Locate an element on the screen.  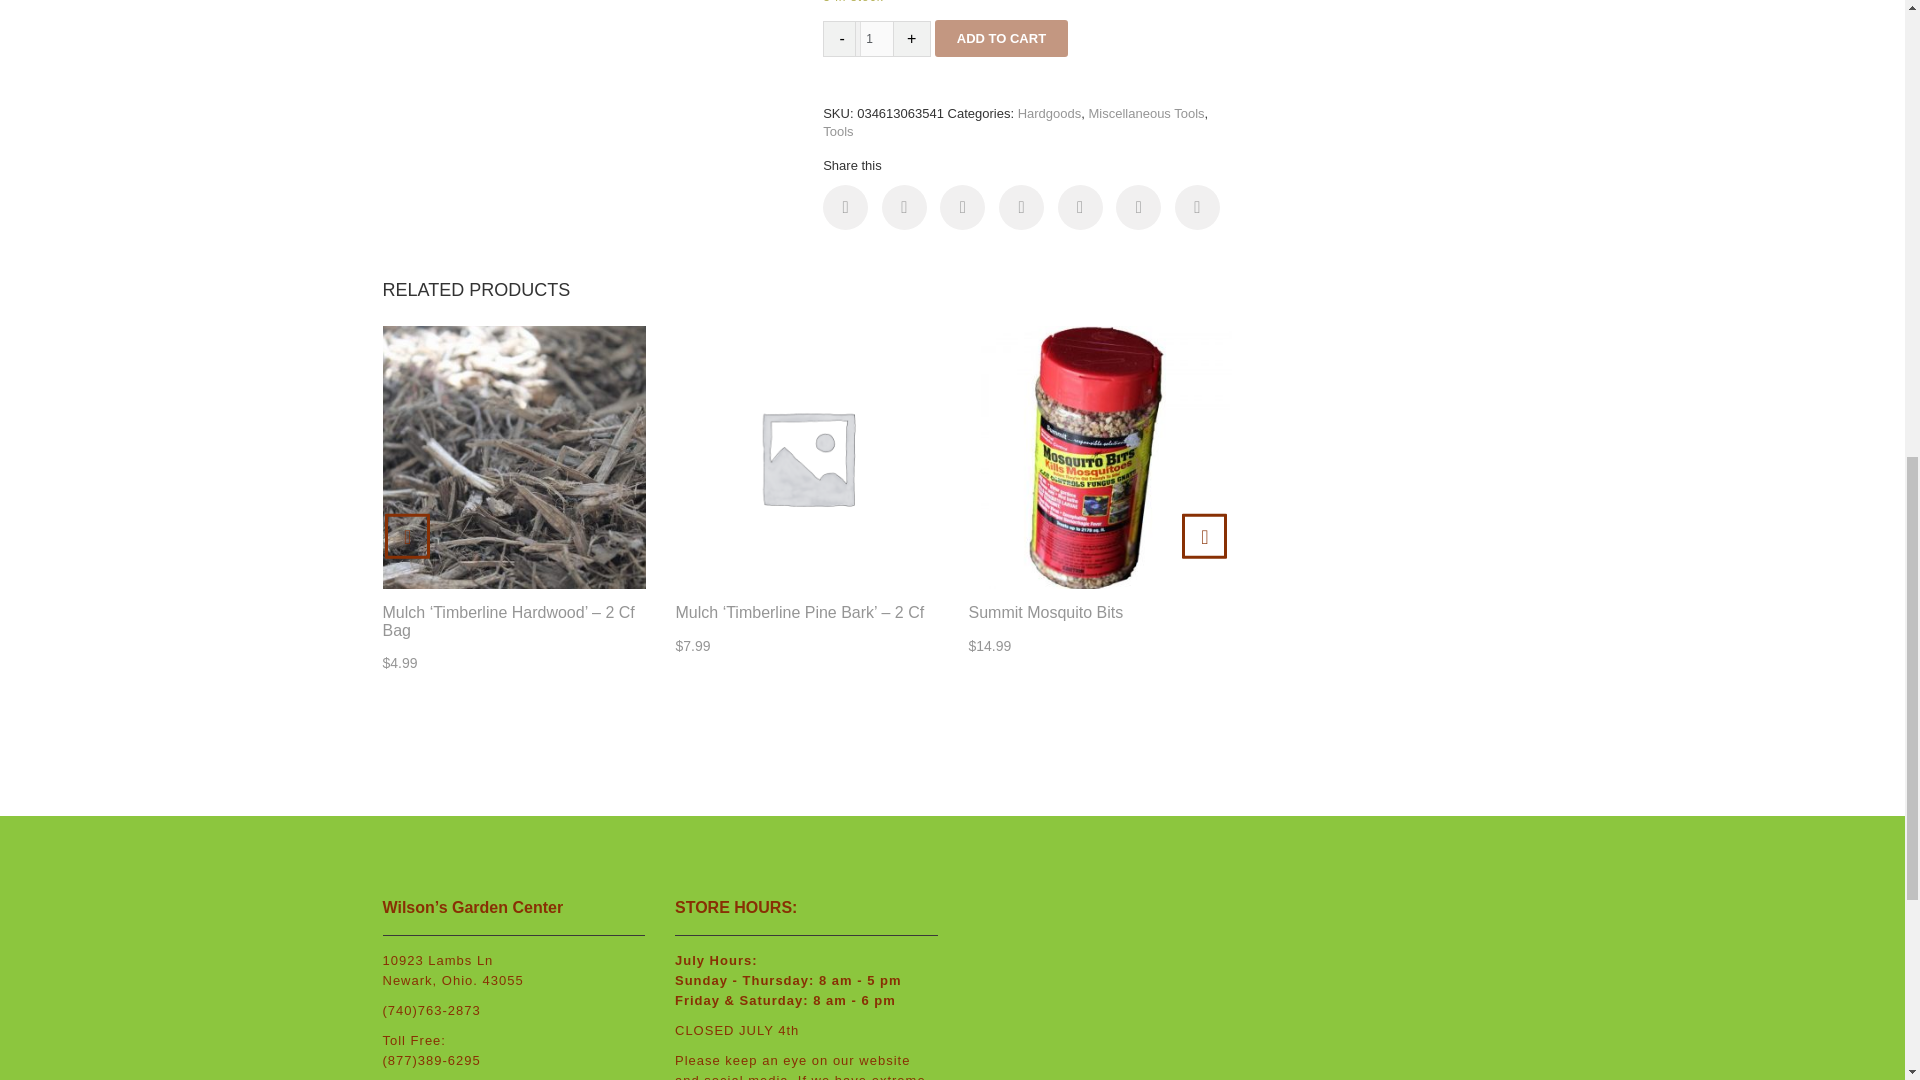
1 is located at coordinates (876, 38).